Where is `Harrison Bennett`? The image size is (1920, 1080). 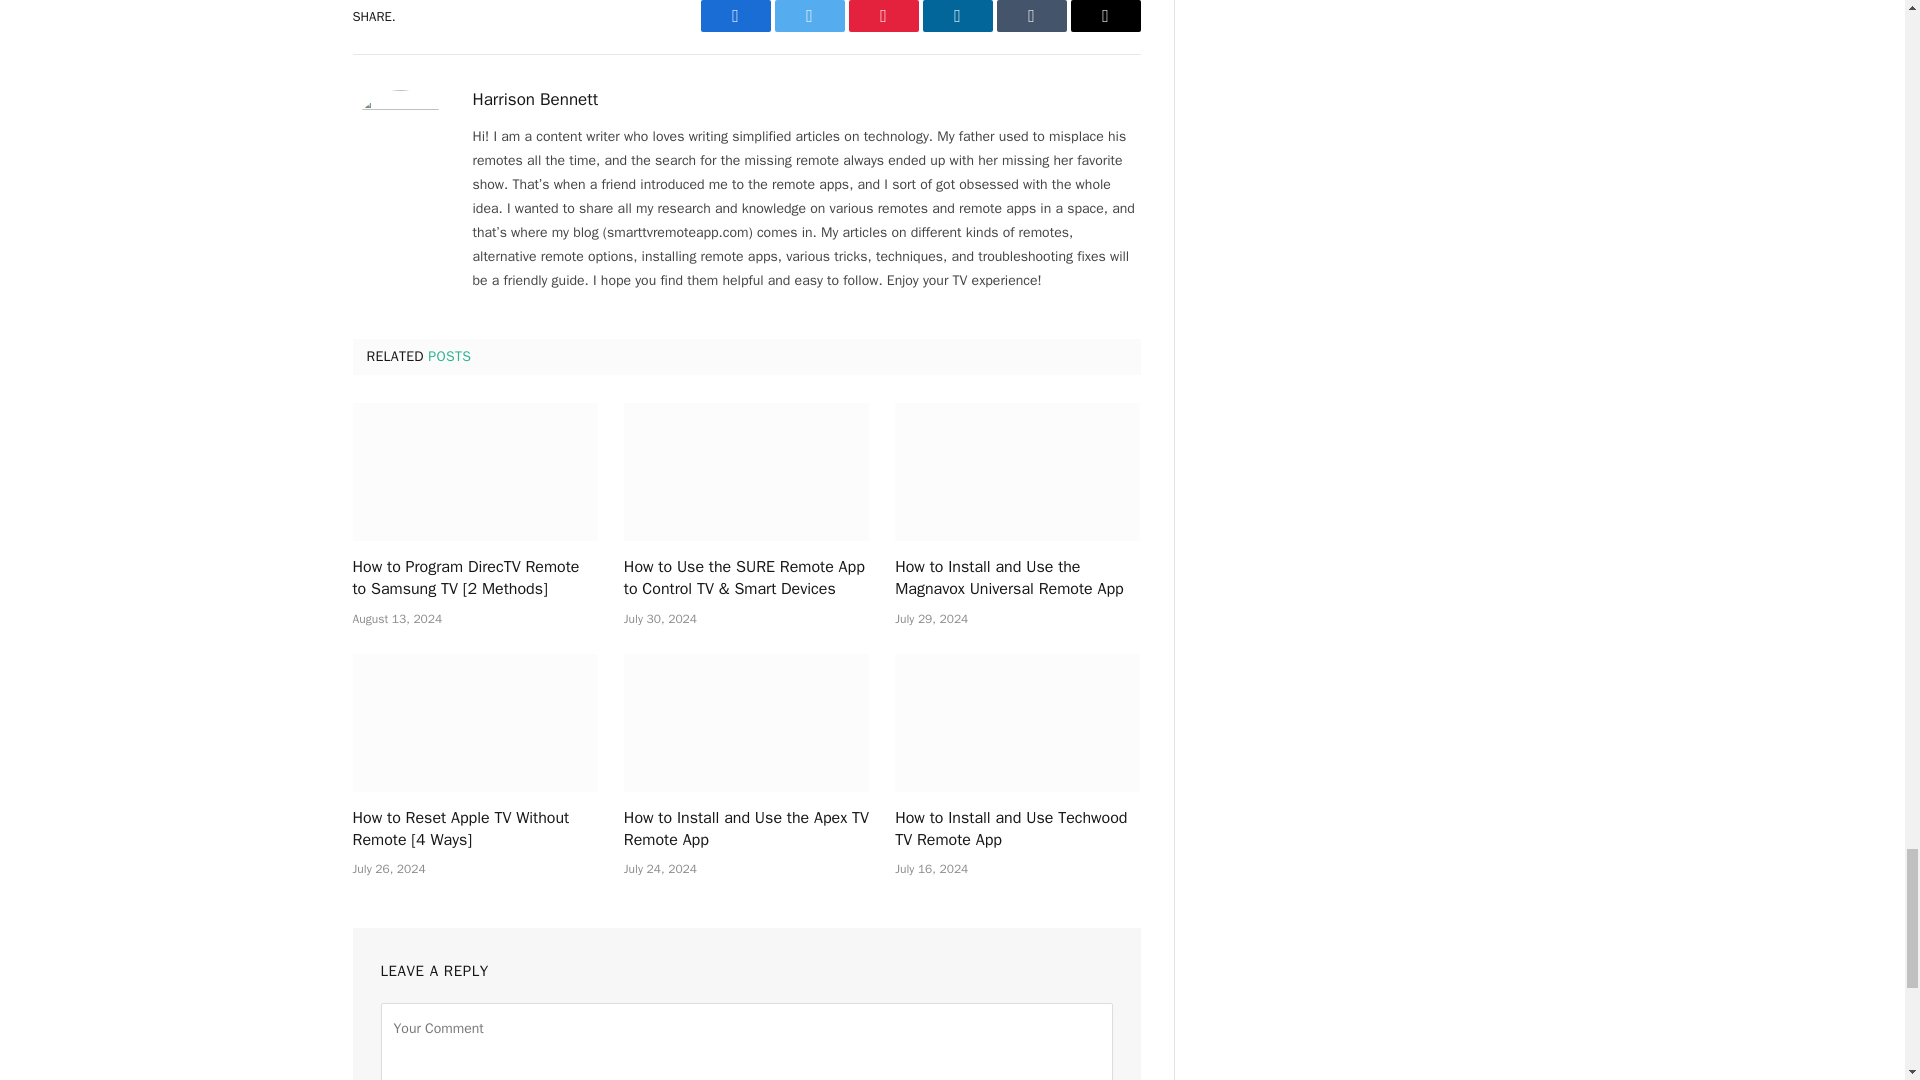
Harrison Bennett is located at coordinates (534, 100).